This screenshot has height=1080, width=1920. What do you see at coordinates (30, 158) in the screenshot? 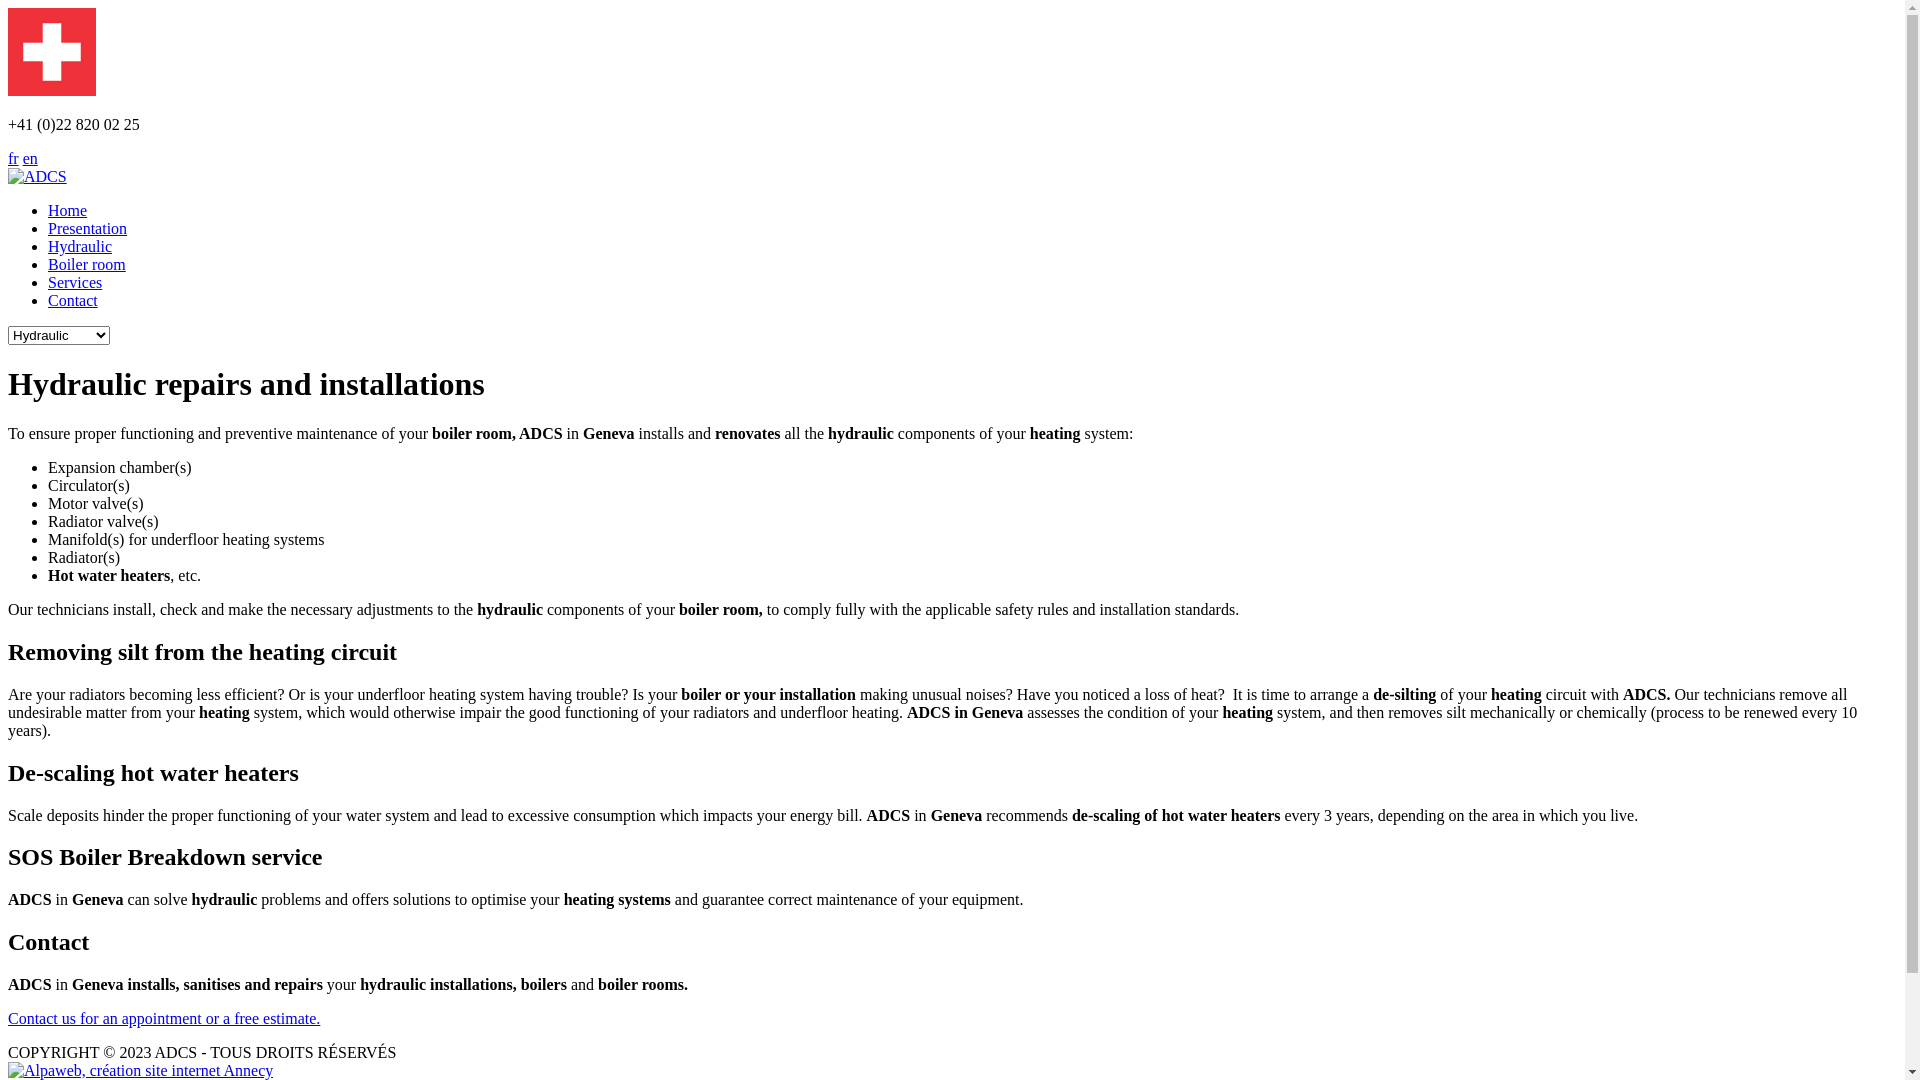
I see `en` at bounding box center [30, 158].